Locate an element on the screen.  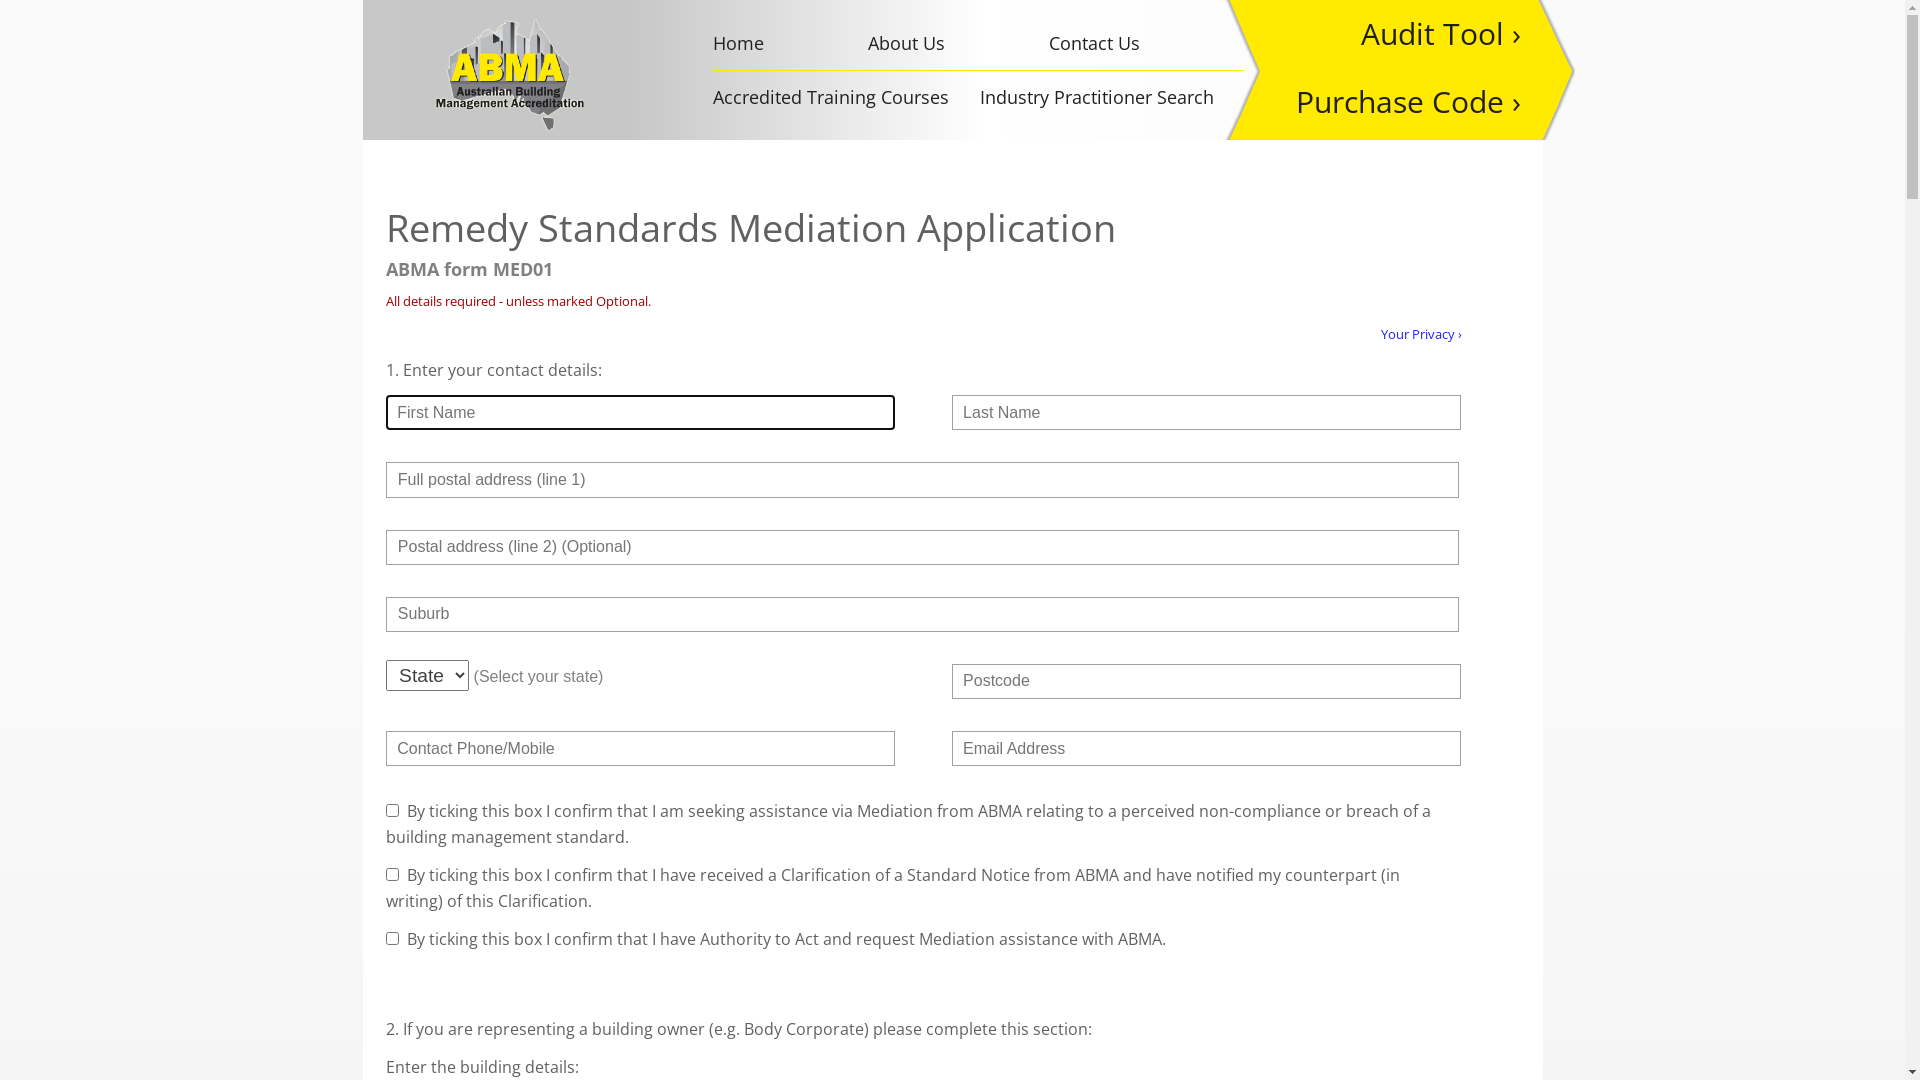
Contact Us is located at coordinates (1094, 43).